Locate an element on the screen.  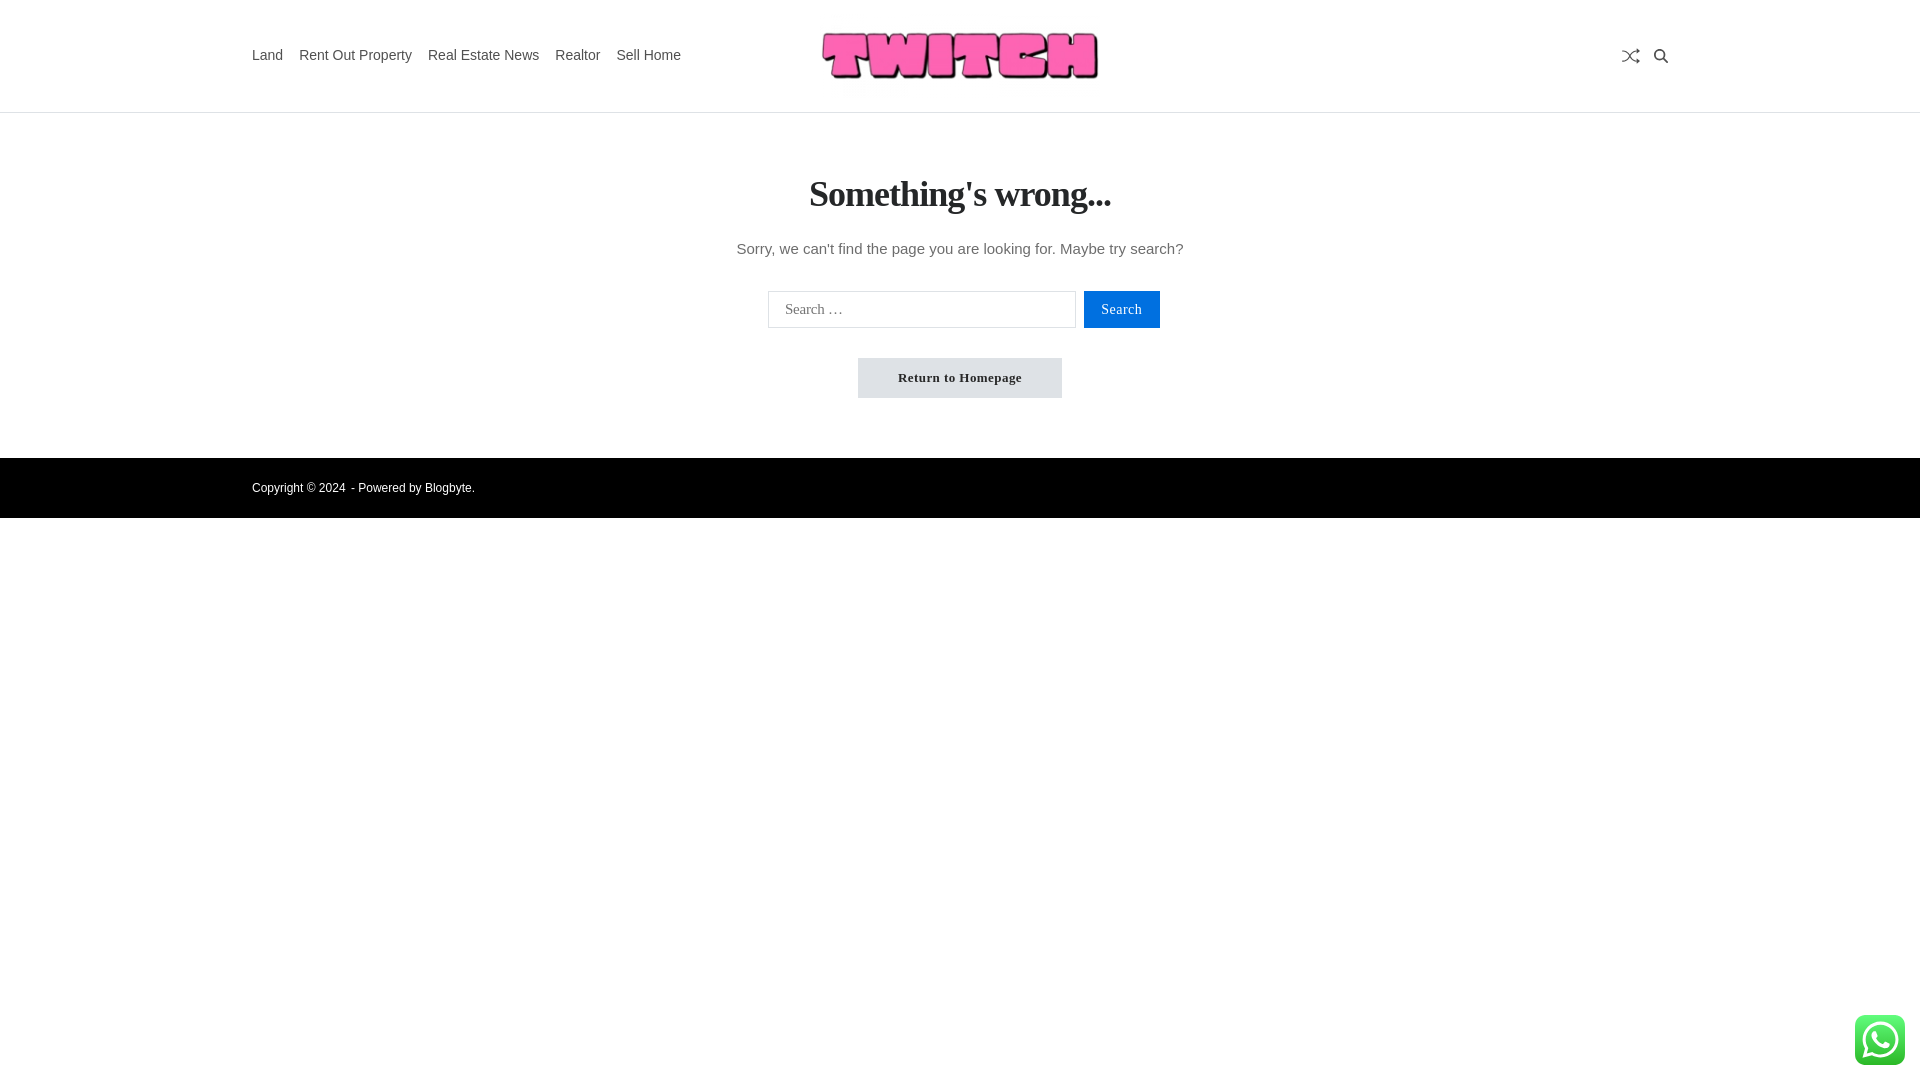
Real Estate News is located at coordinates (484, 56).